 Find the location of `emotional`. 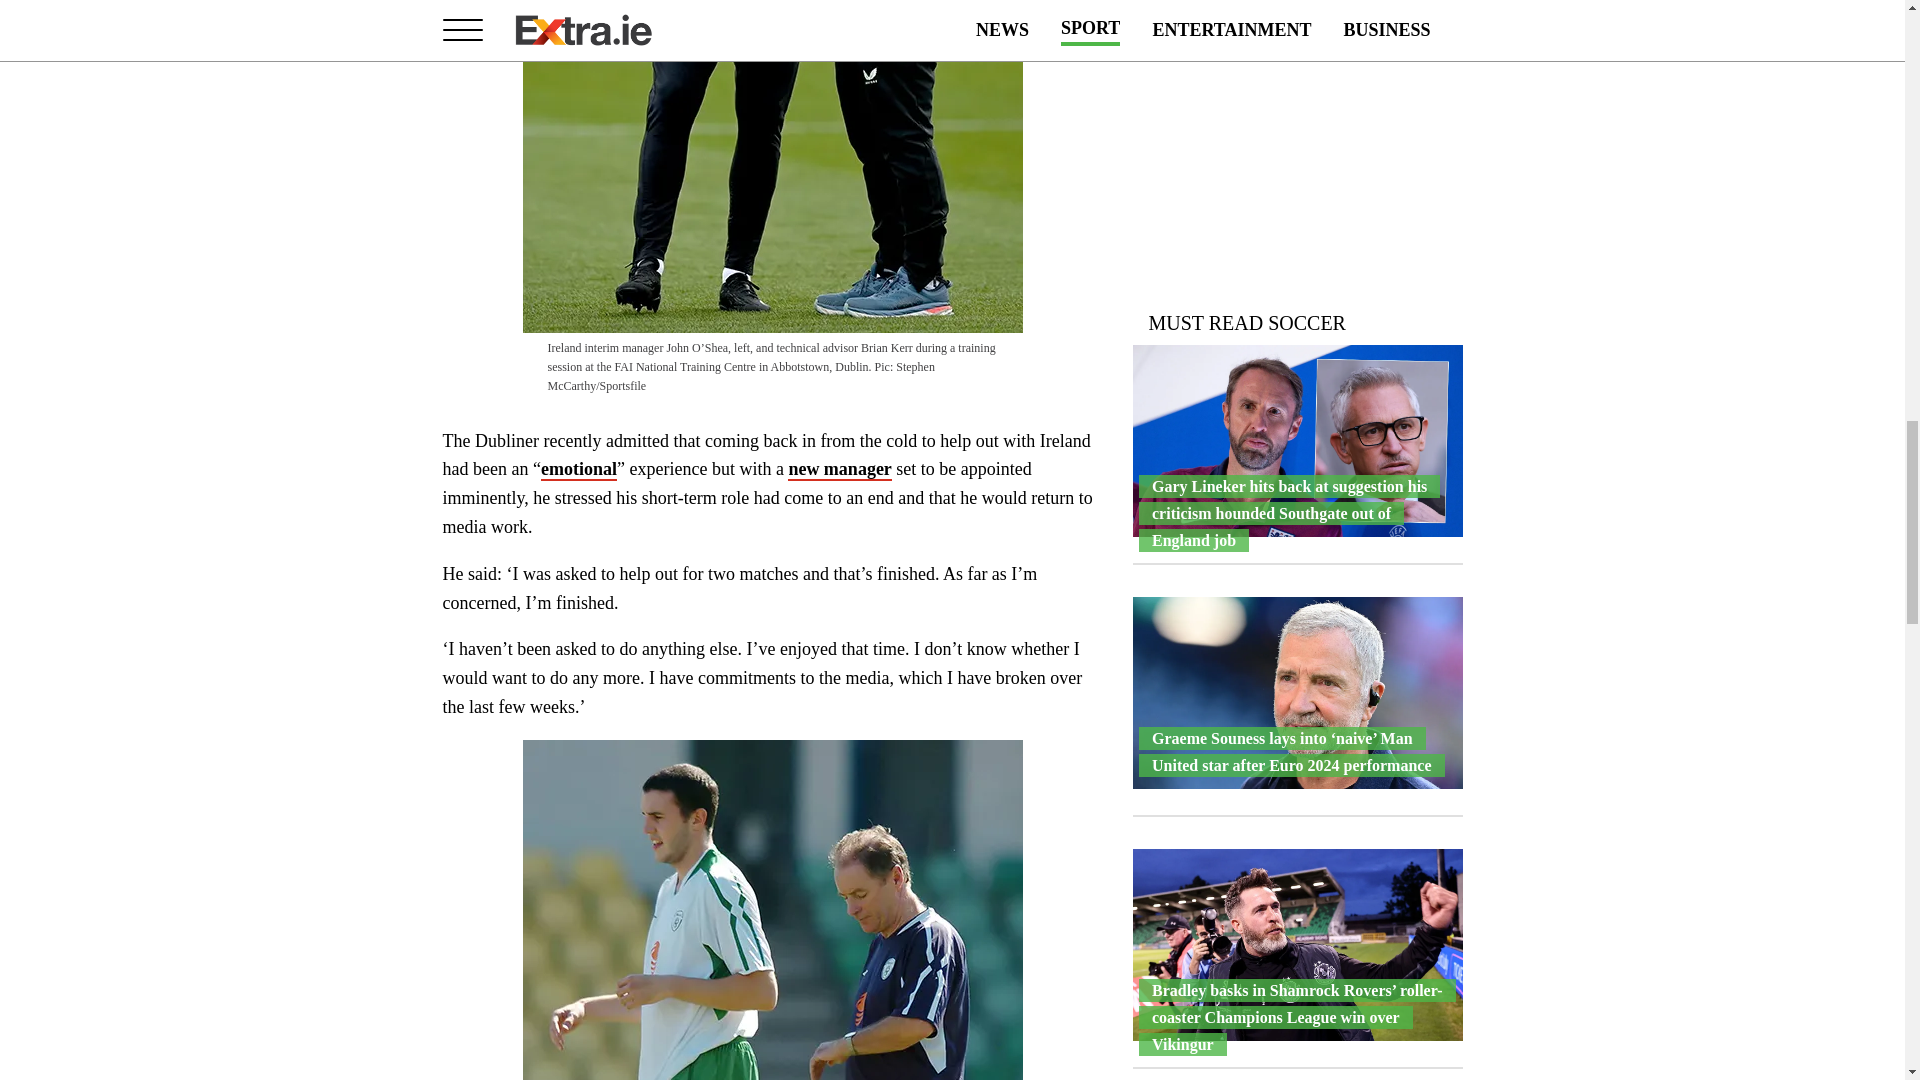

emotional is located at coordinates (578, 470).